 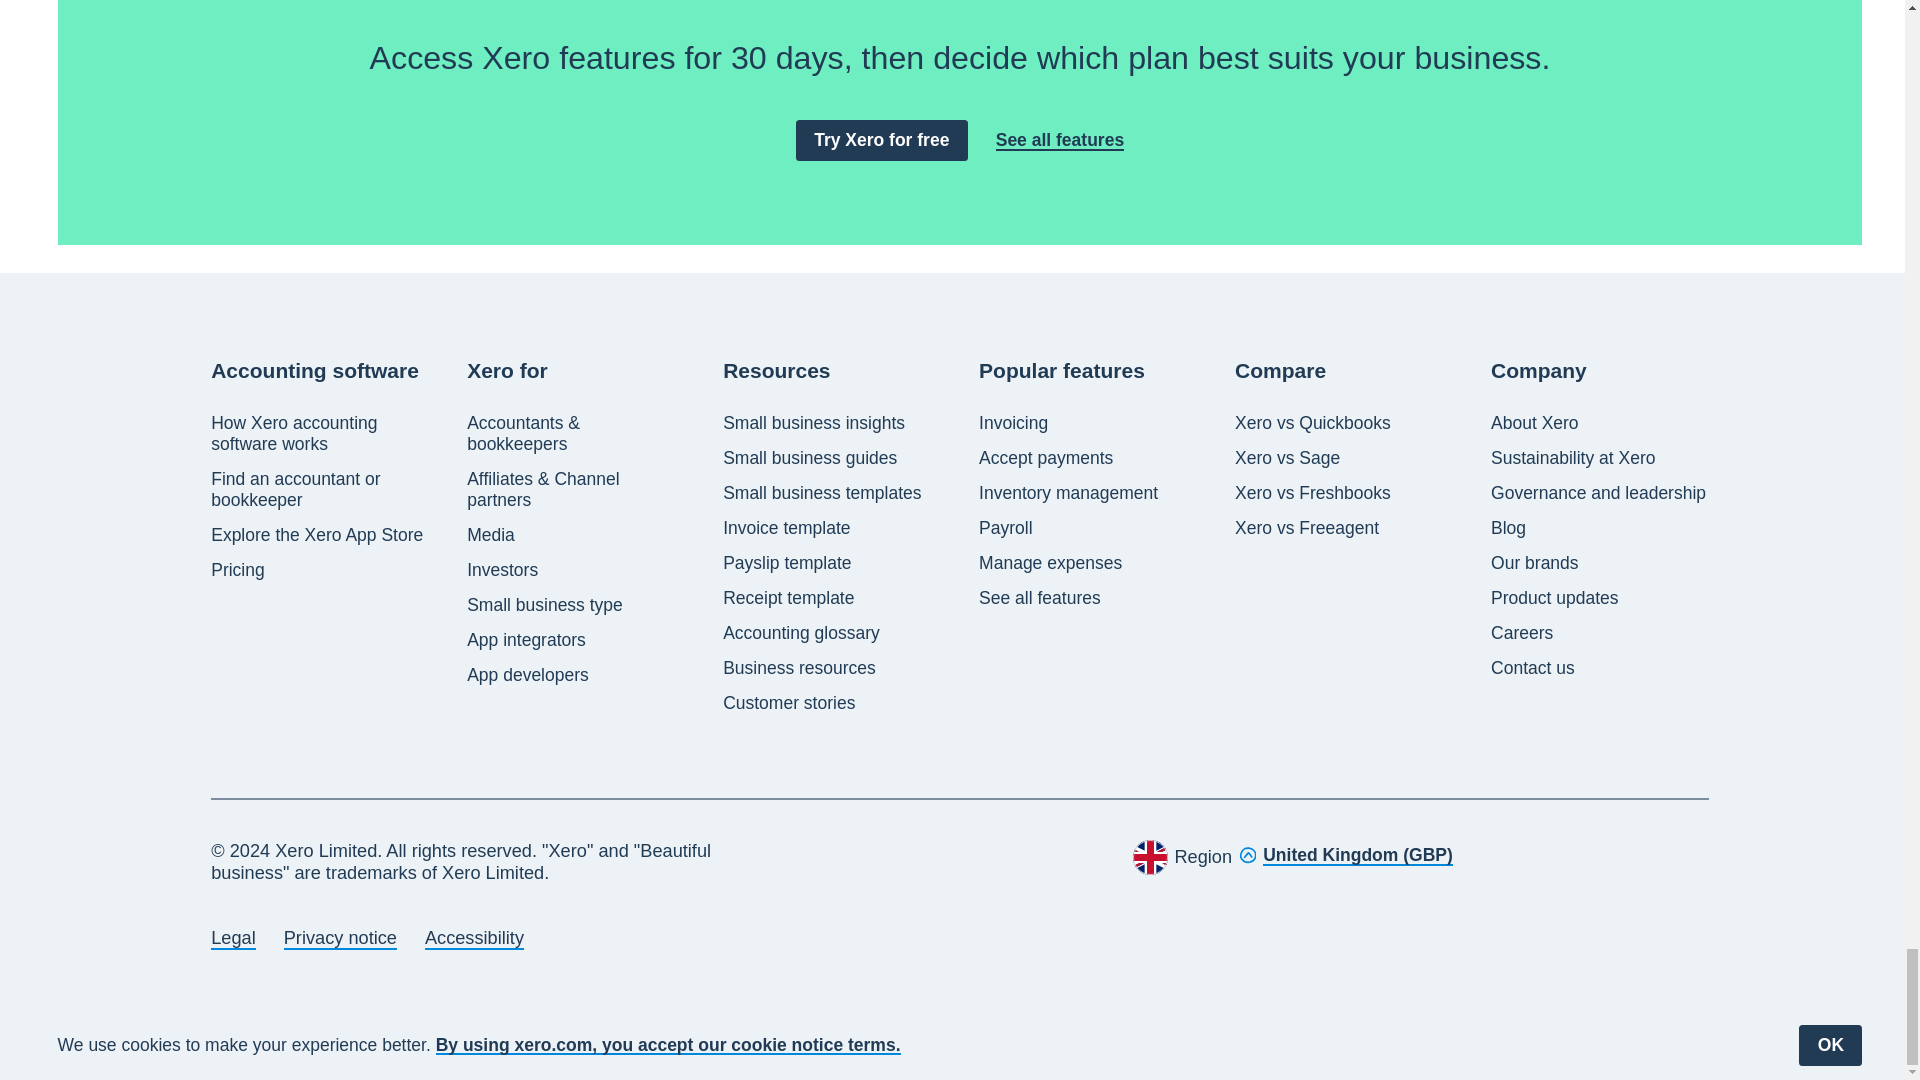 I want to click on Try Xero for free, so click(x=882, y=140).